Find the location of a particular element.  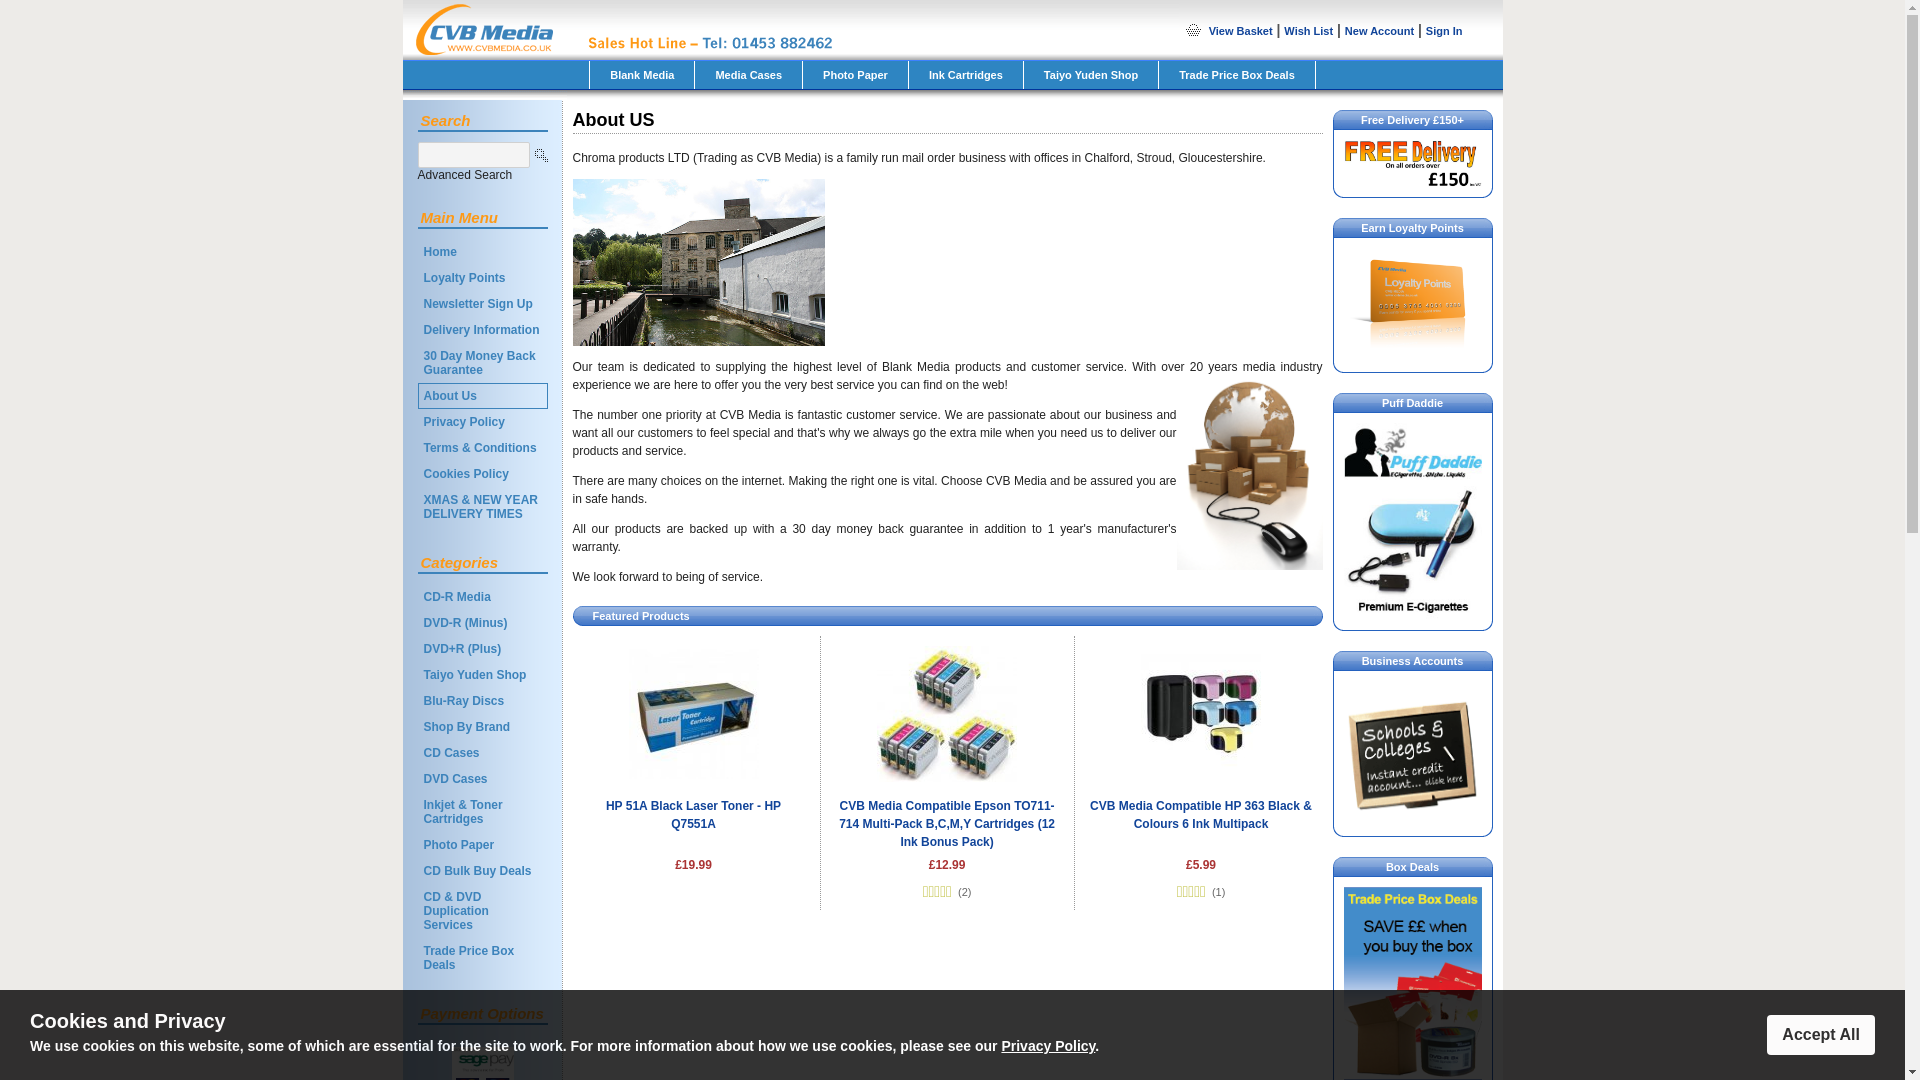

HP 51A Black Laser Toner - HP Q7551A is located at coordinates (694, 814).